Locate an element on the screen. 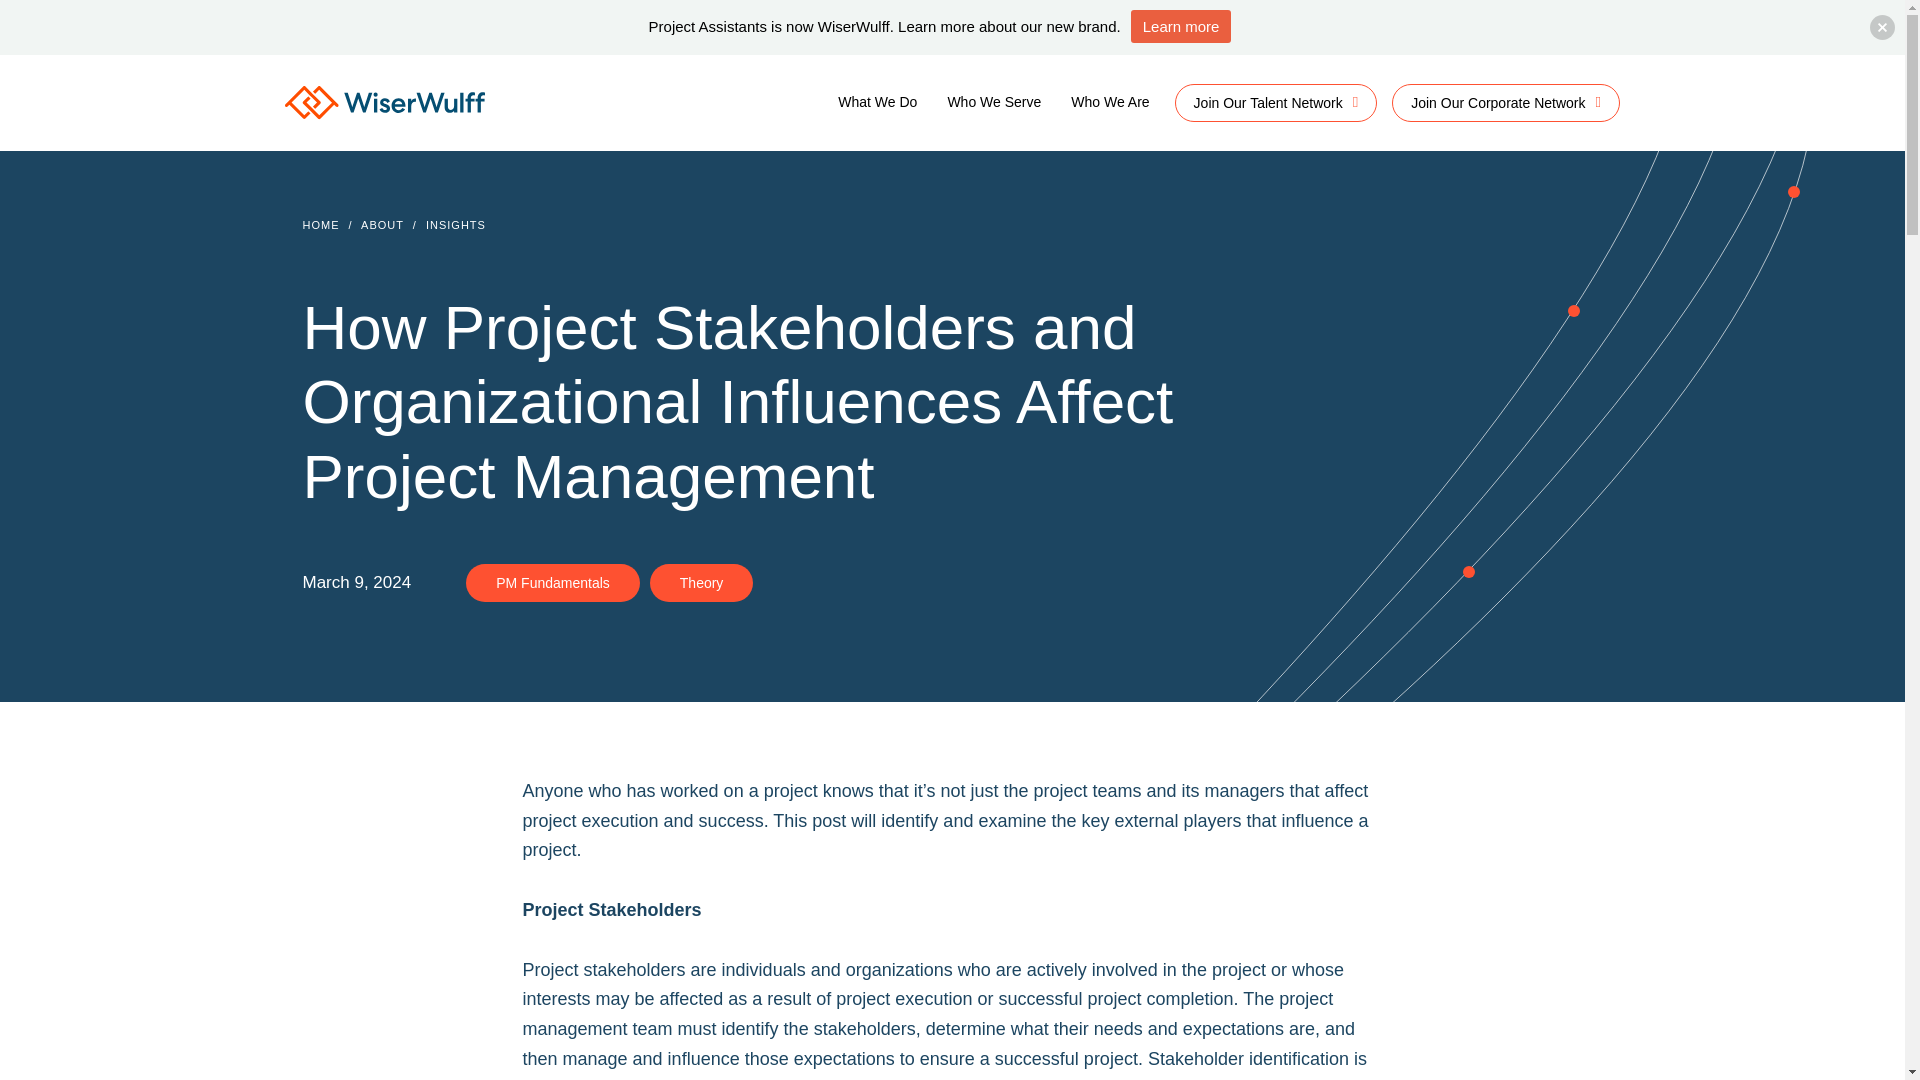 The width and height of the screenshot is (1920, 1080). Who We Serve is located at coordinates (994, 103).